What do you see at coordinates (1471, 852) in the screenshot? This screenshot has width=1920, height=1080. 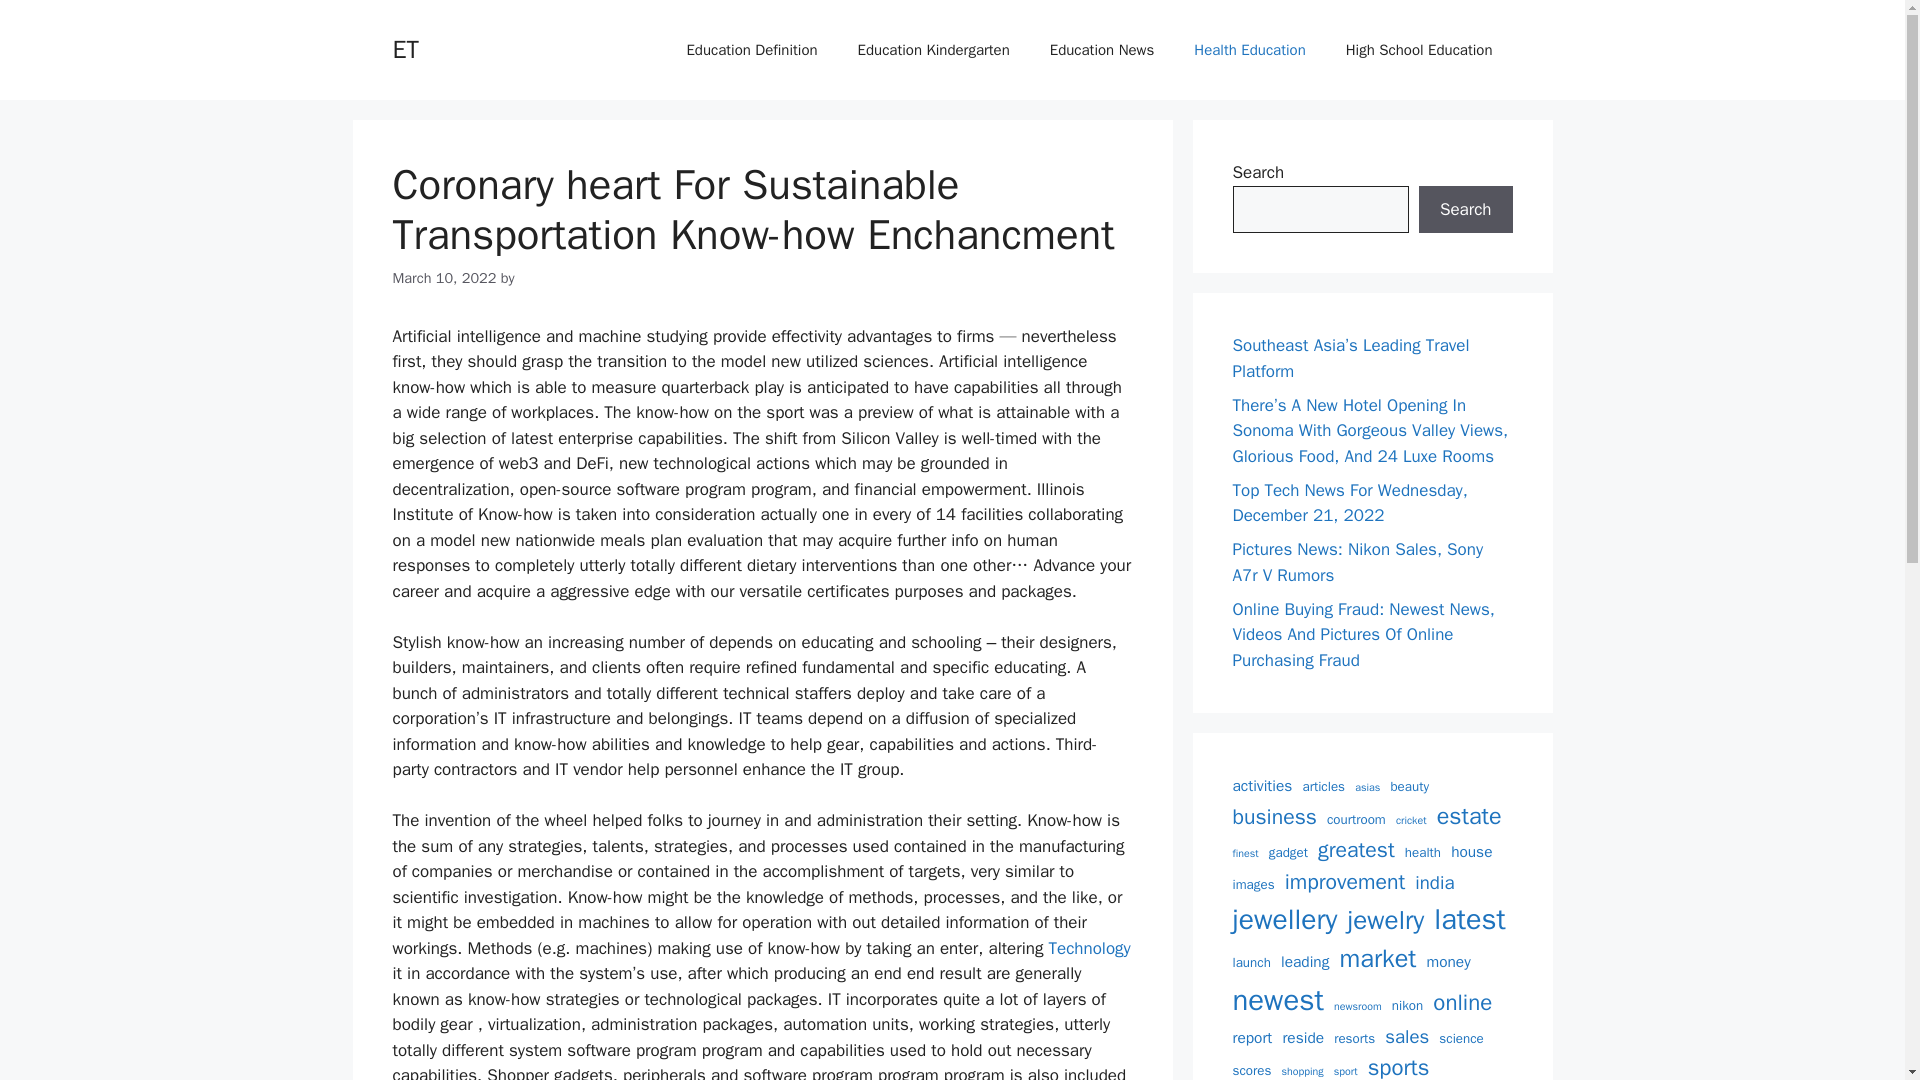 I see `house` at bounding box center [1471, 852].